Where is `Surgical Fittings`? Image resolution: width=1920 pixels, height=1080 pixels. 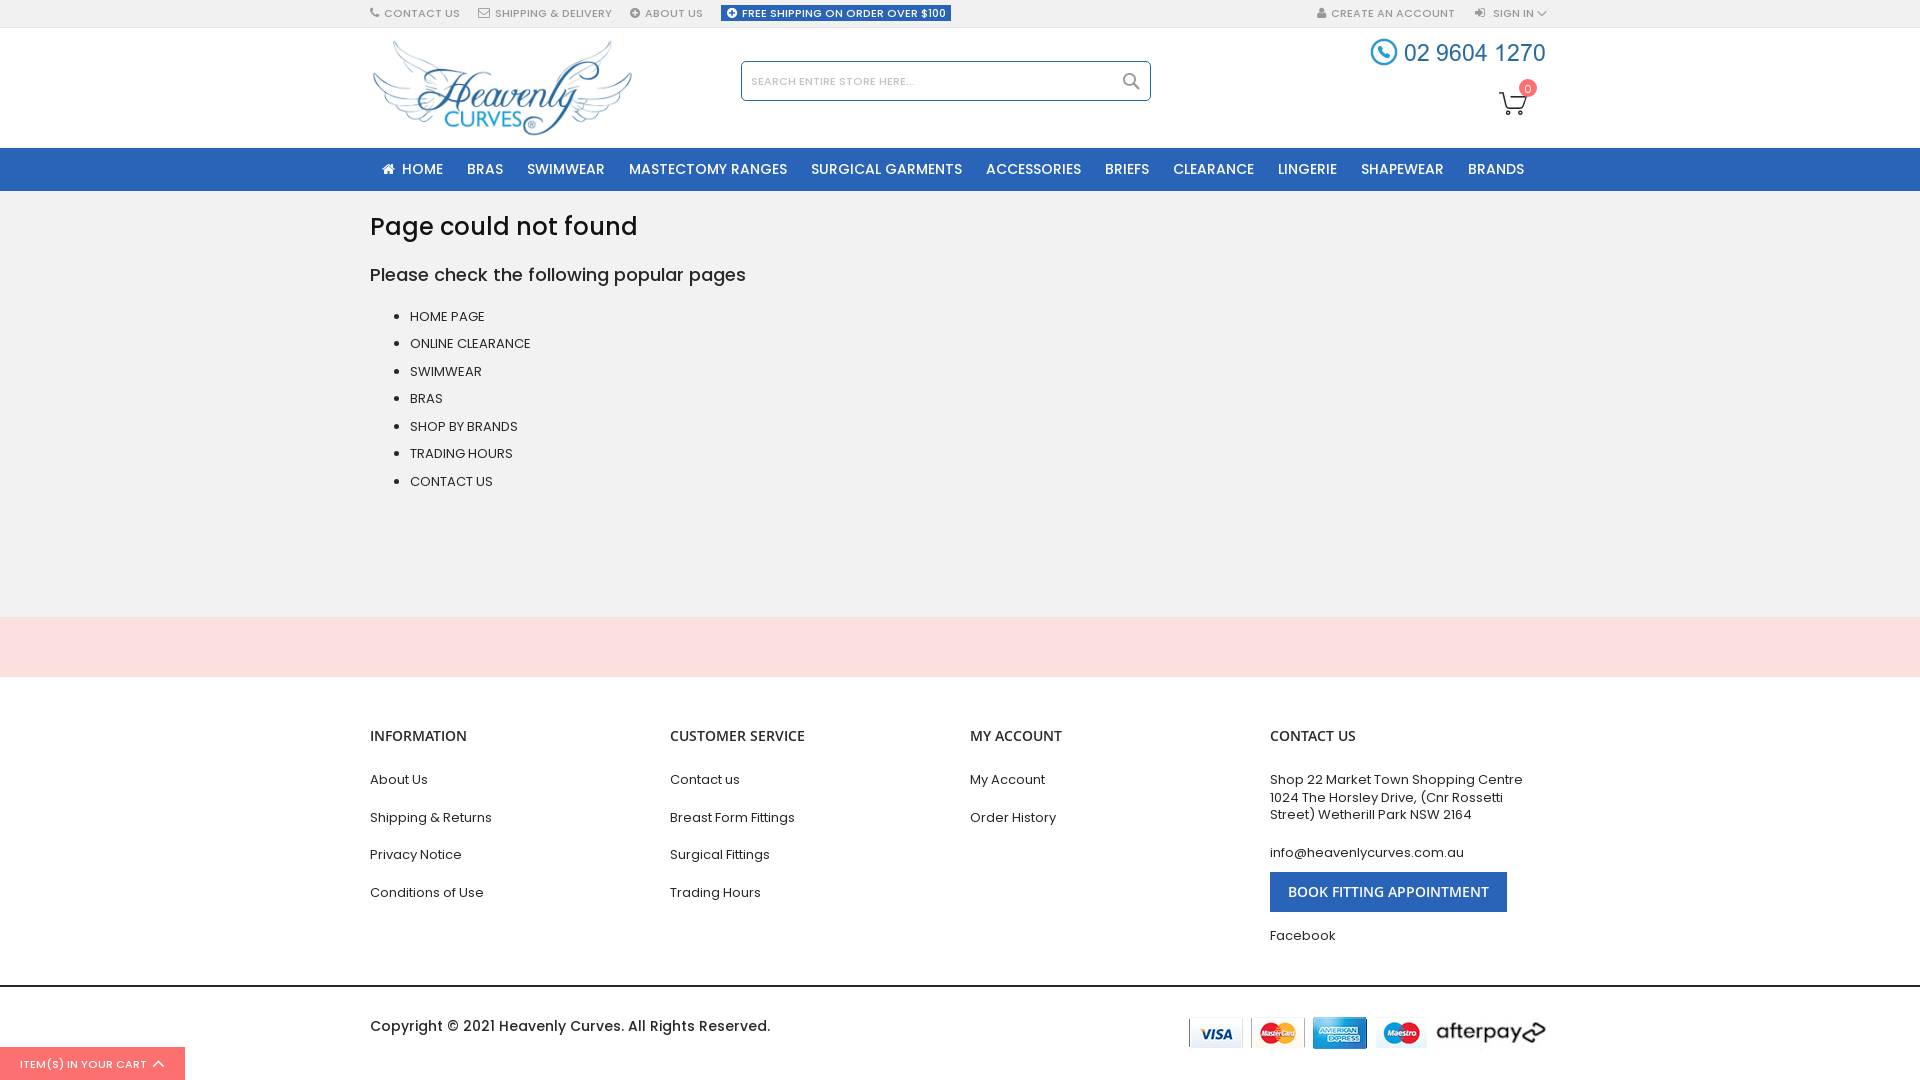 Surgical Fittings is located at coordinates (810, 855).